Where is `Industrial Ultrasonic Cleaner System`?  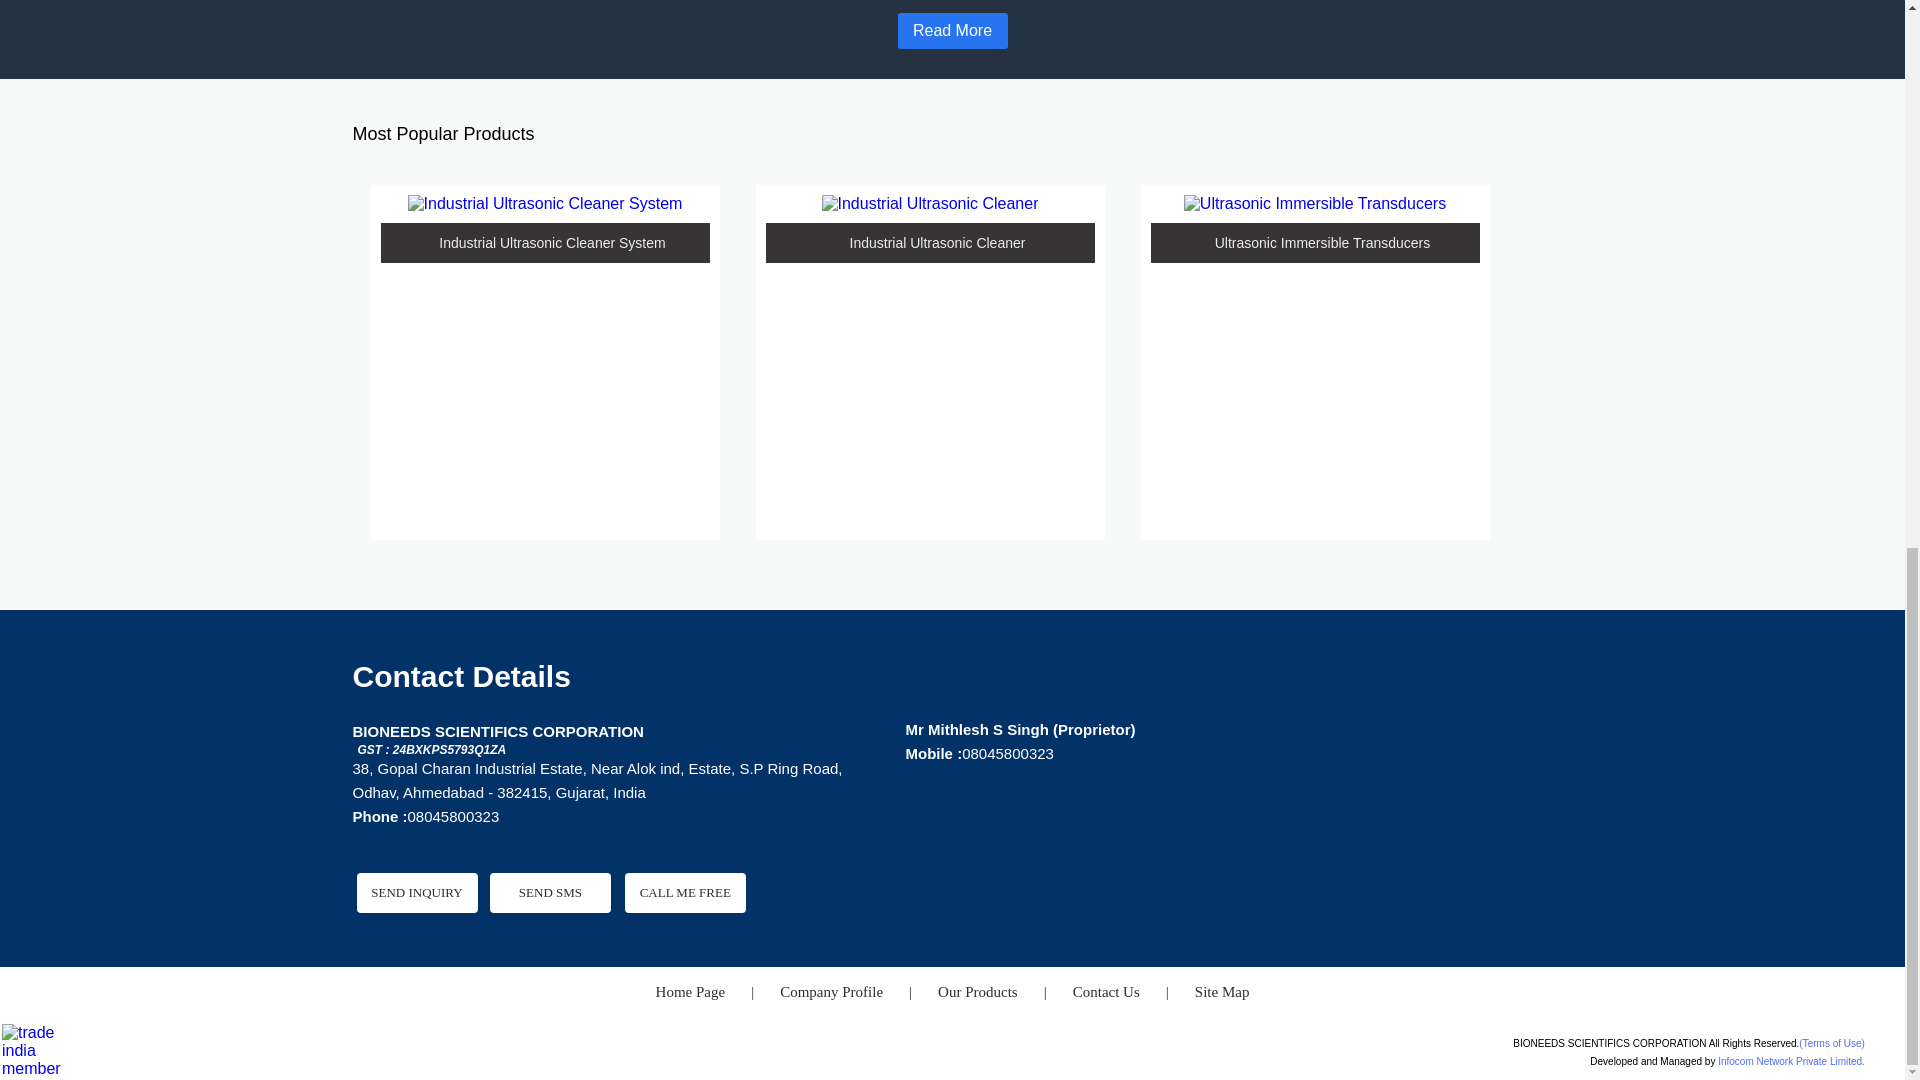 Industrial Ultrasonic Cleaner System is located at coordinates (545, 204).